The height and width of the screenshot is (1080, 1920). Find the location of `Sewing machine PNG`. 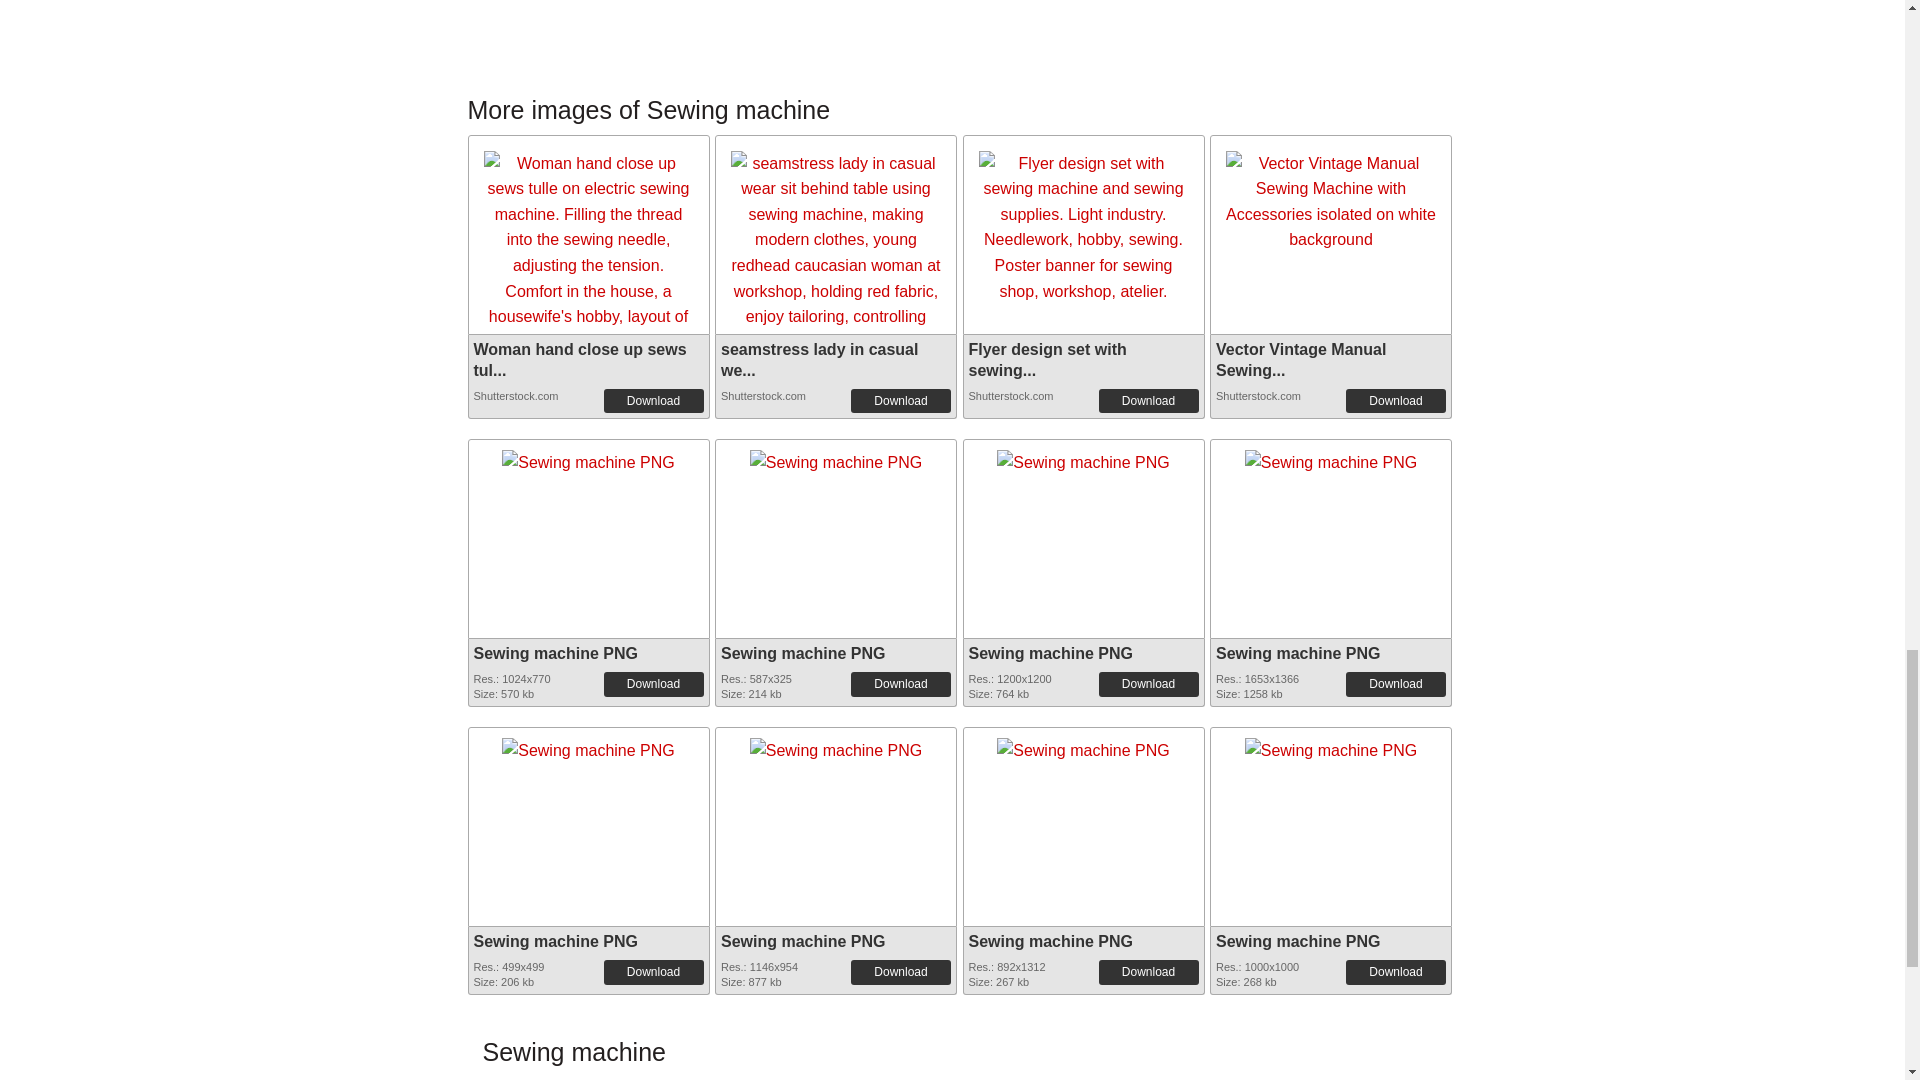

Sewing machine PNG is located at coordinates (588, 744).